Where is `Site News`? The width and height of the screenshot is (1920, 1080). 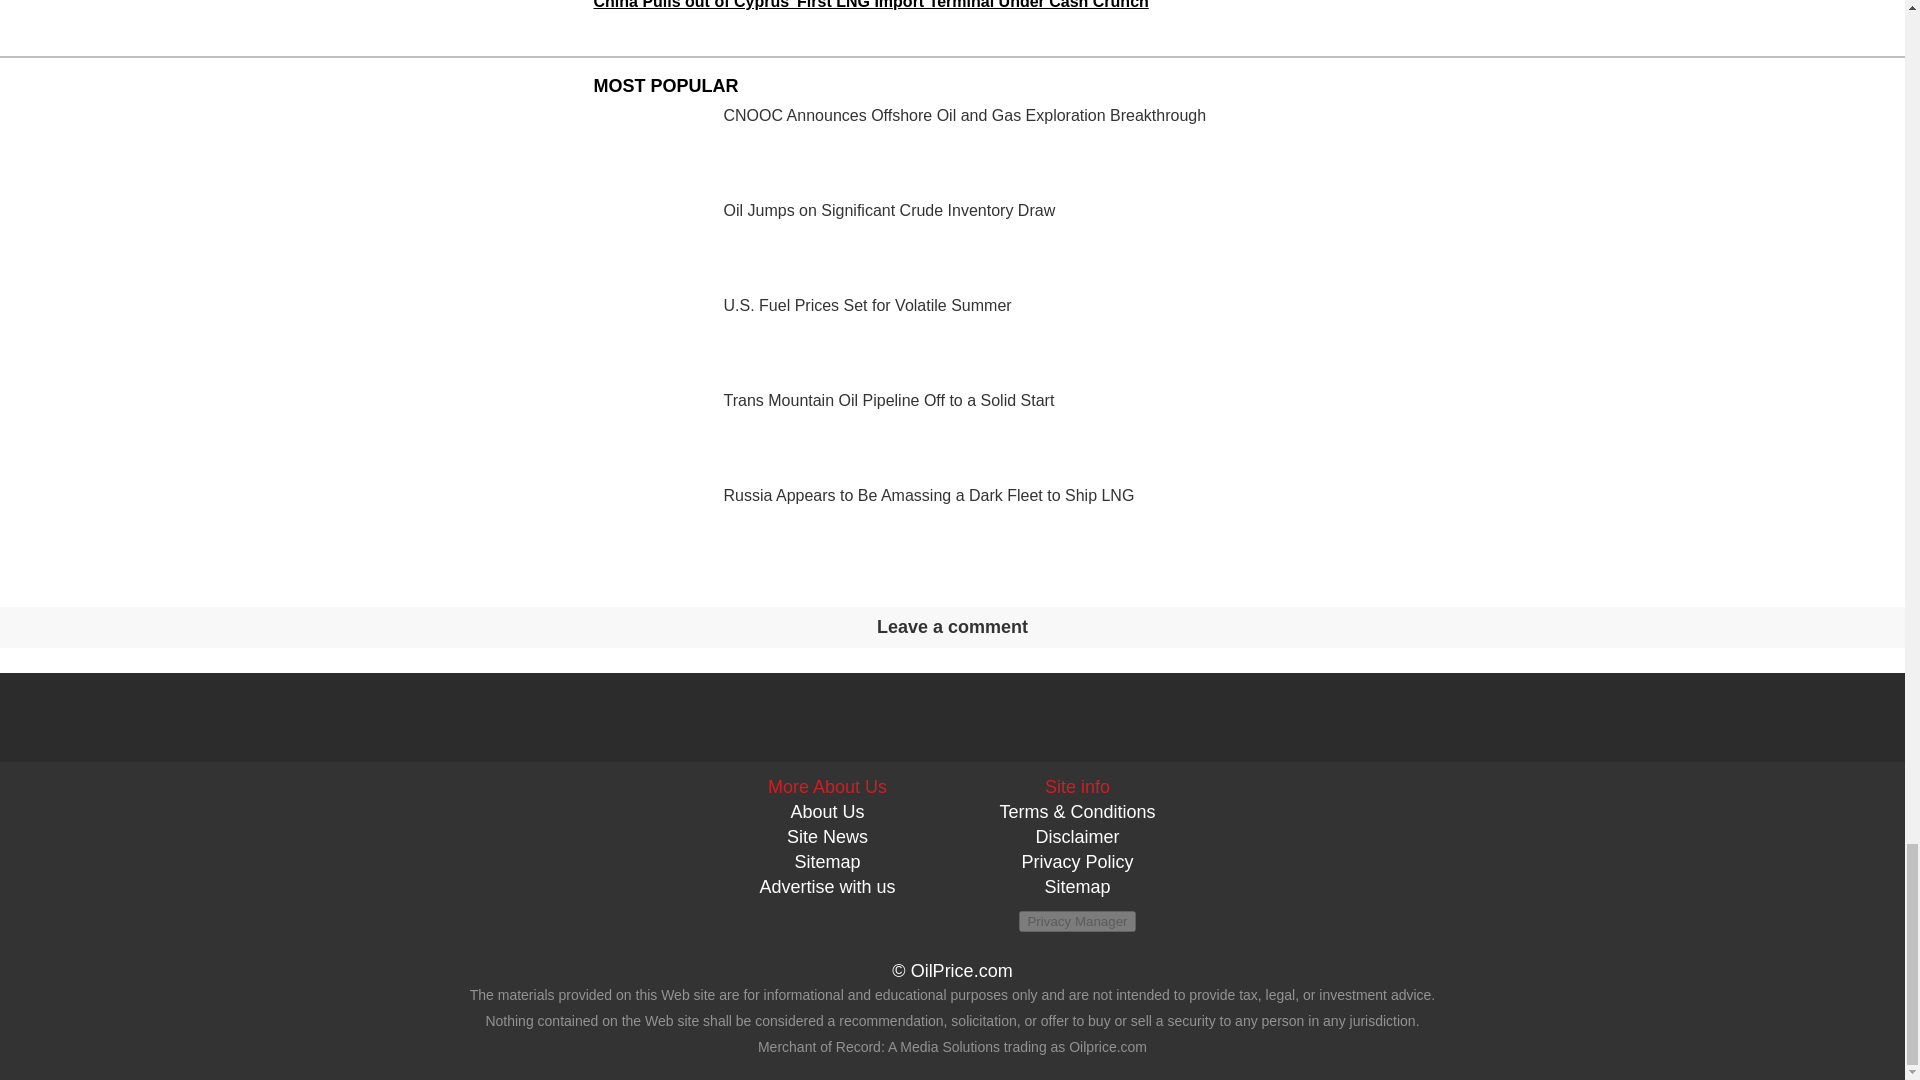
Site News is located at coordinates (827, 836).